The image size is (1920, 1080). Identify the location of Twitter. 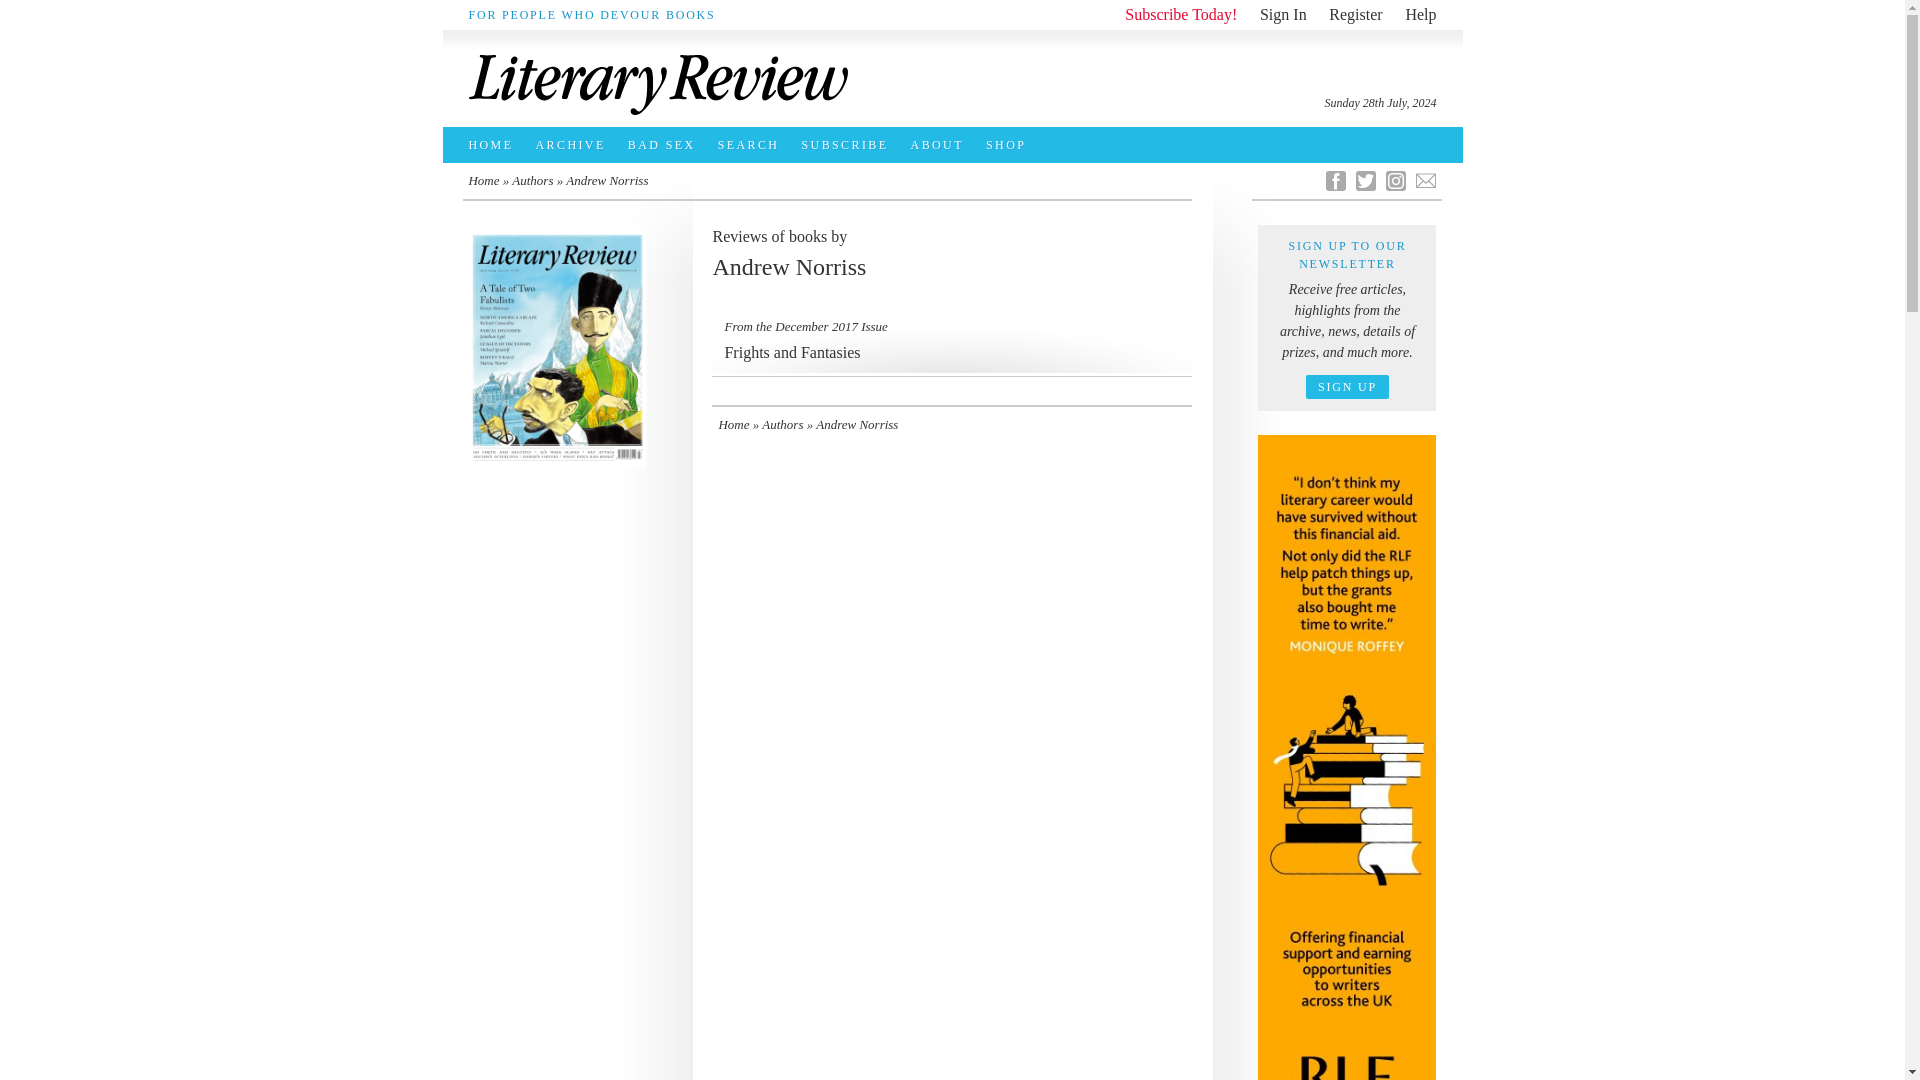
(1010, 145).